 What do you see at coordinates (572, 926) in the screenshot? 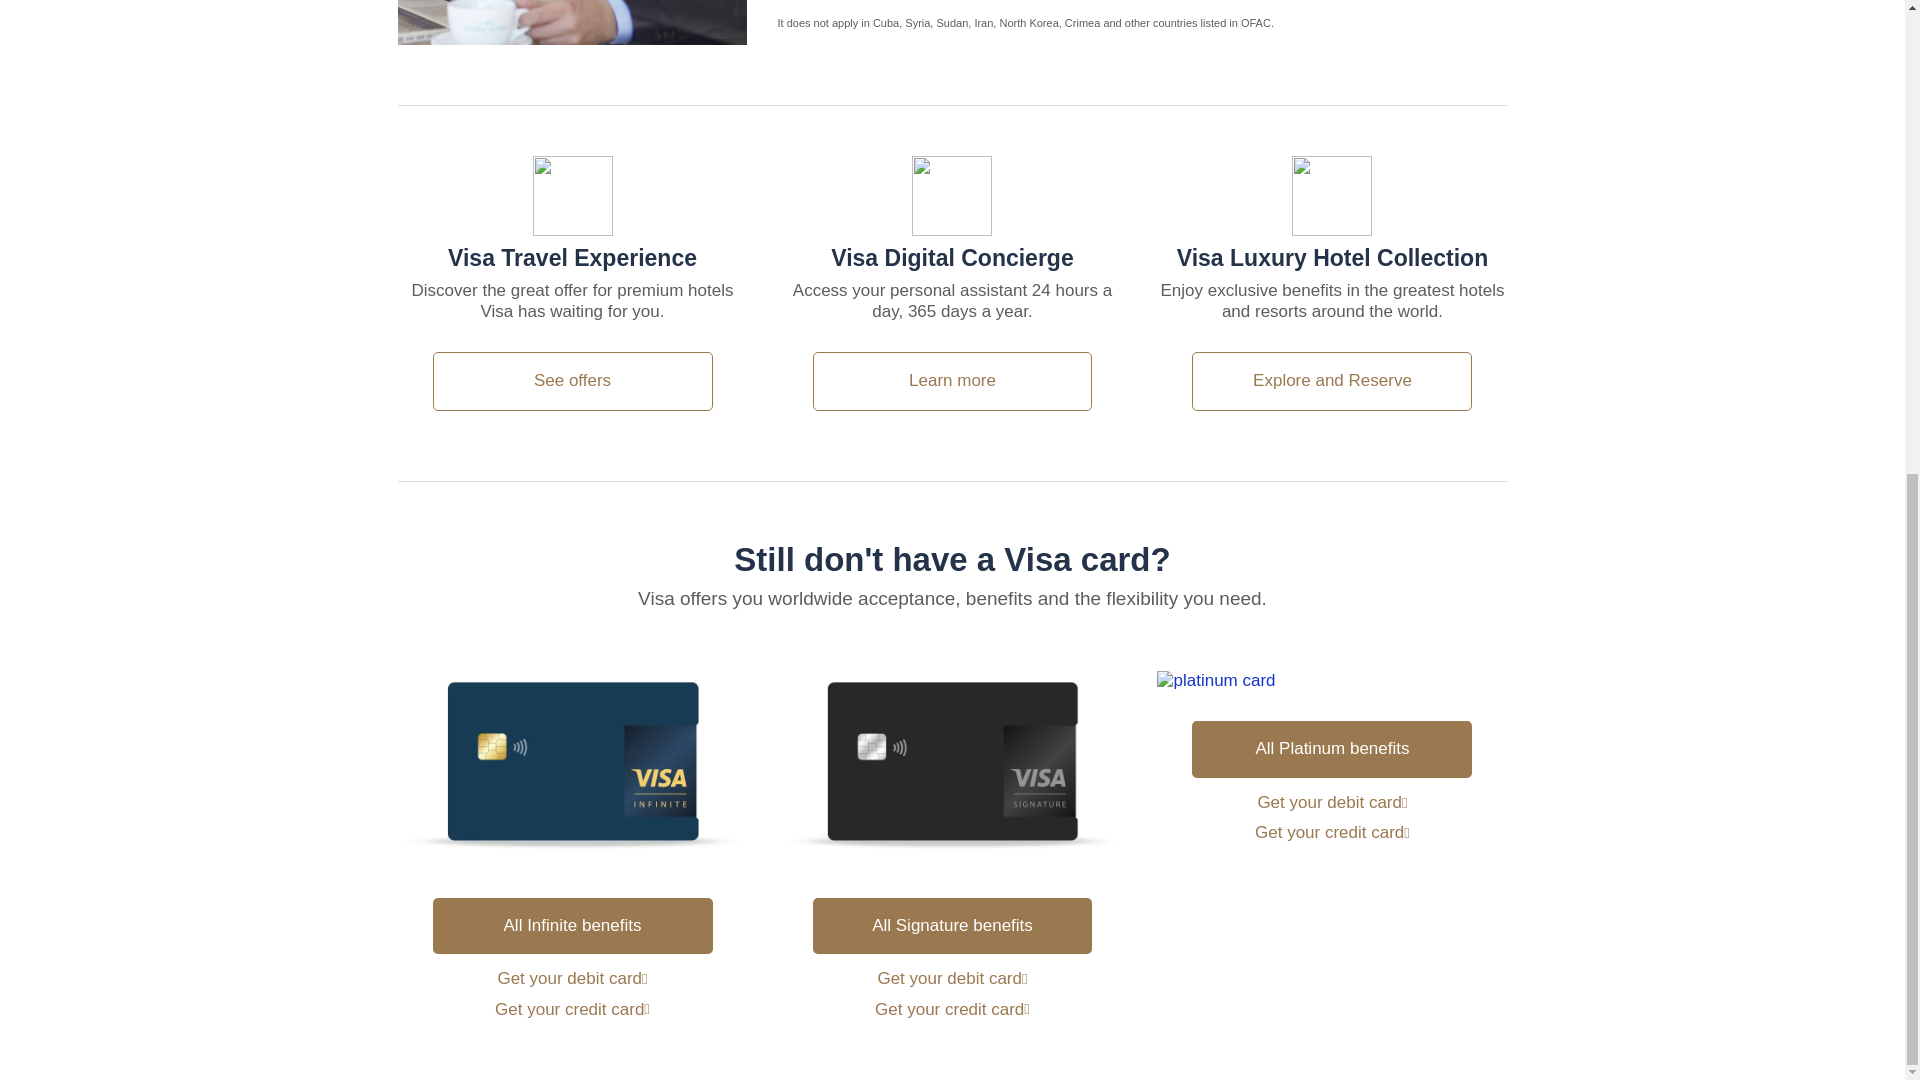
I see `All Infinite benefits` at bounding box center [572, 926].